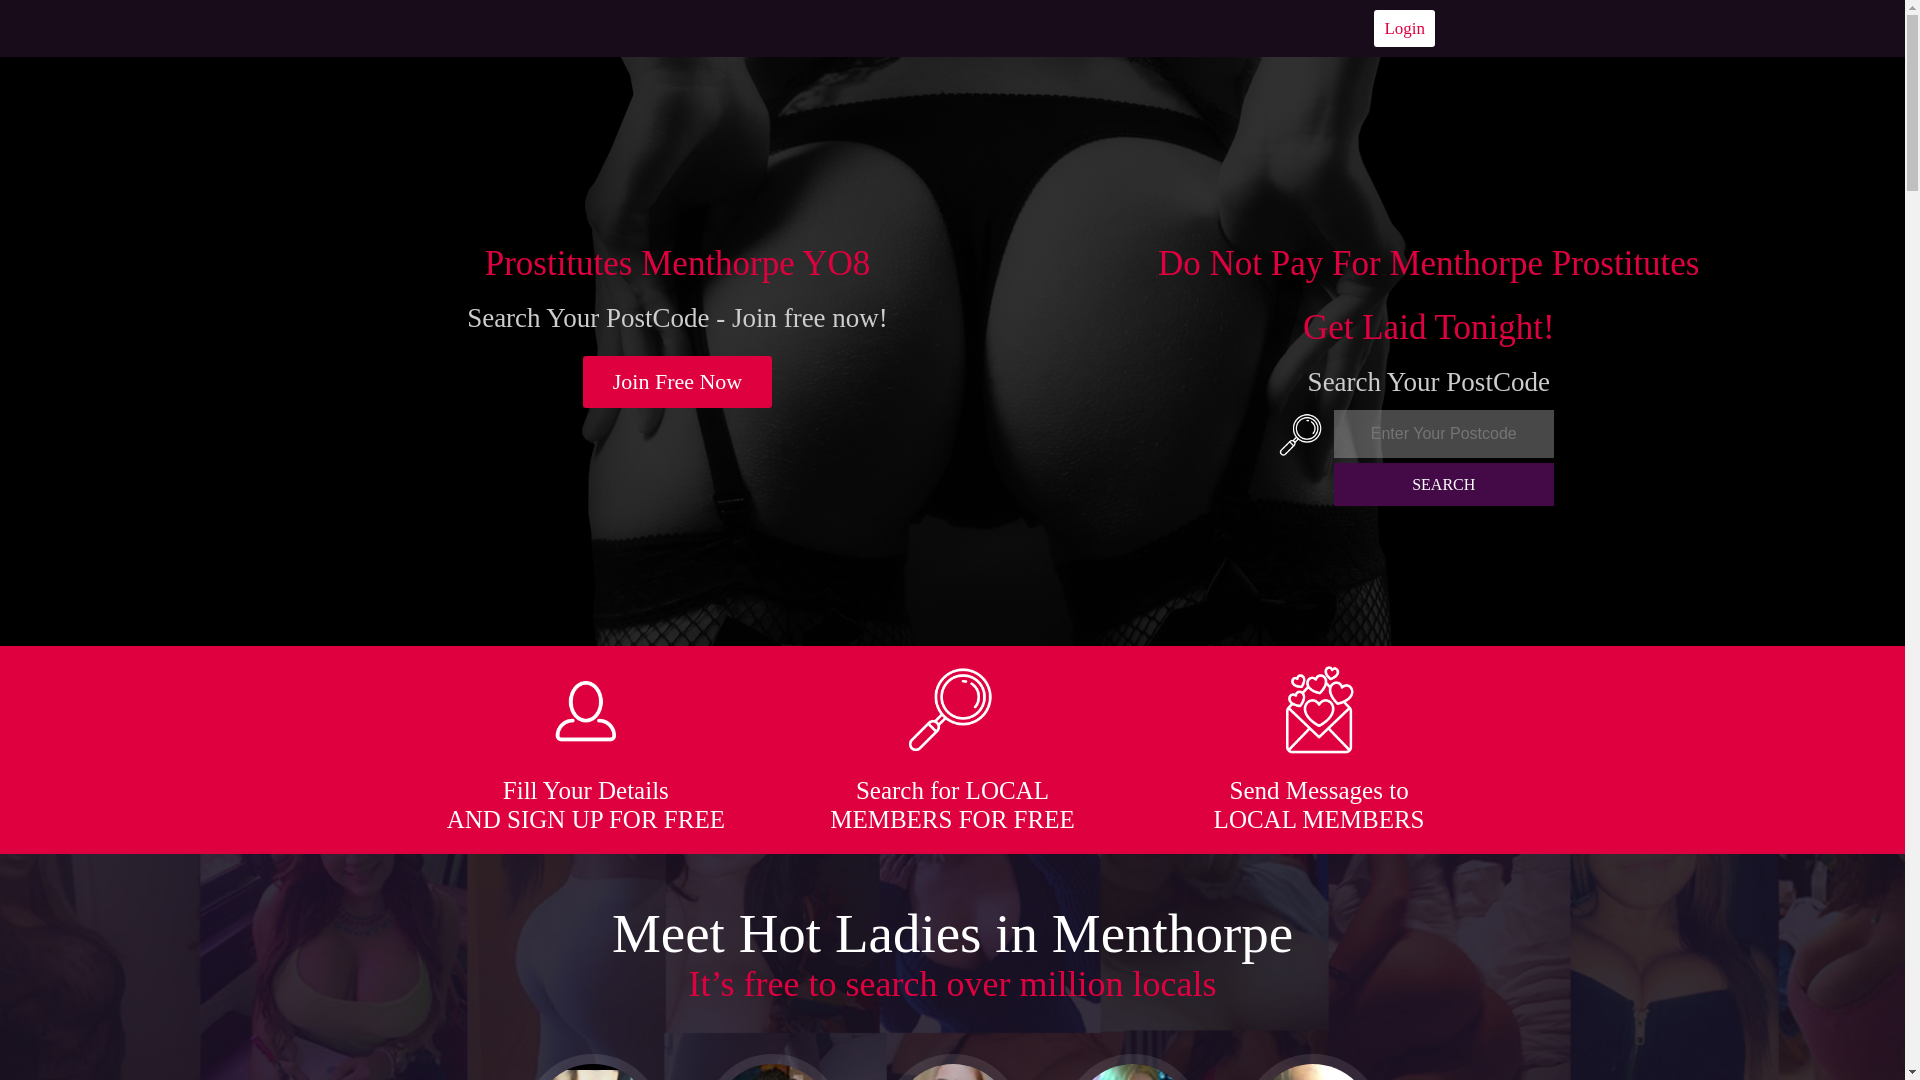 Image resolution: width=1920 pixels, height=1080 pixels. Describe the element at coordinates (1444, 484) in the screenshot. I see `SEARCH` at that location.